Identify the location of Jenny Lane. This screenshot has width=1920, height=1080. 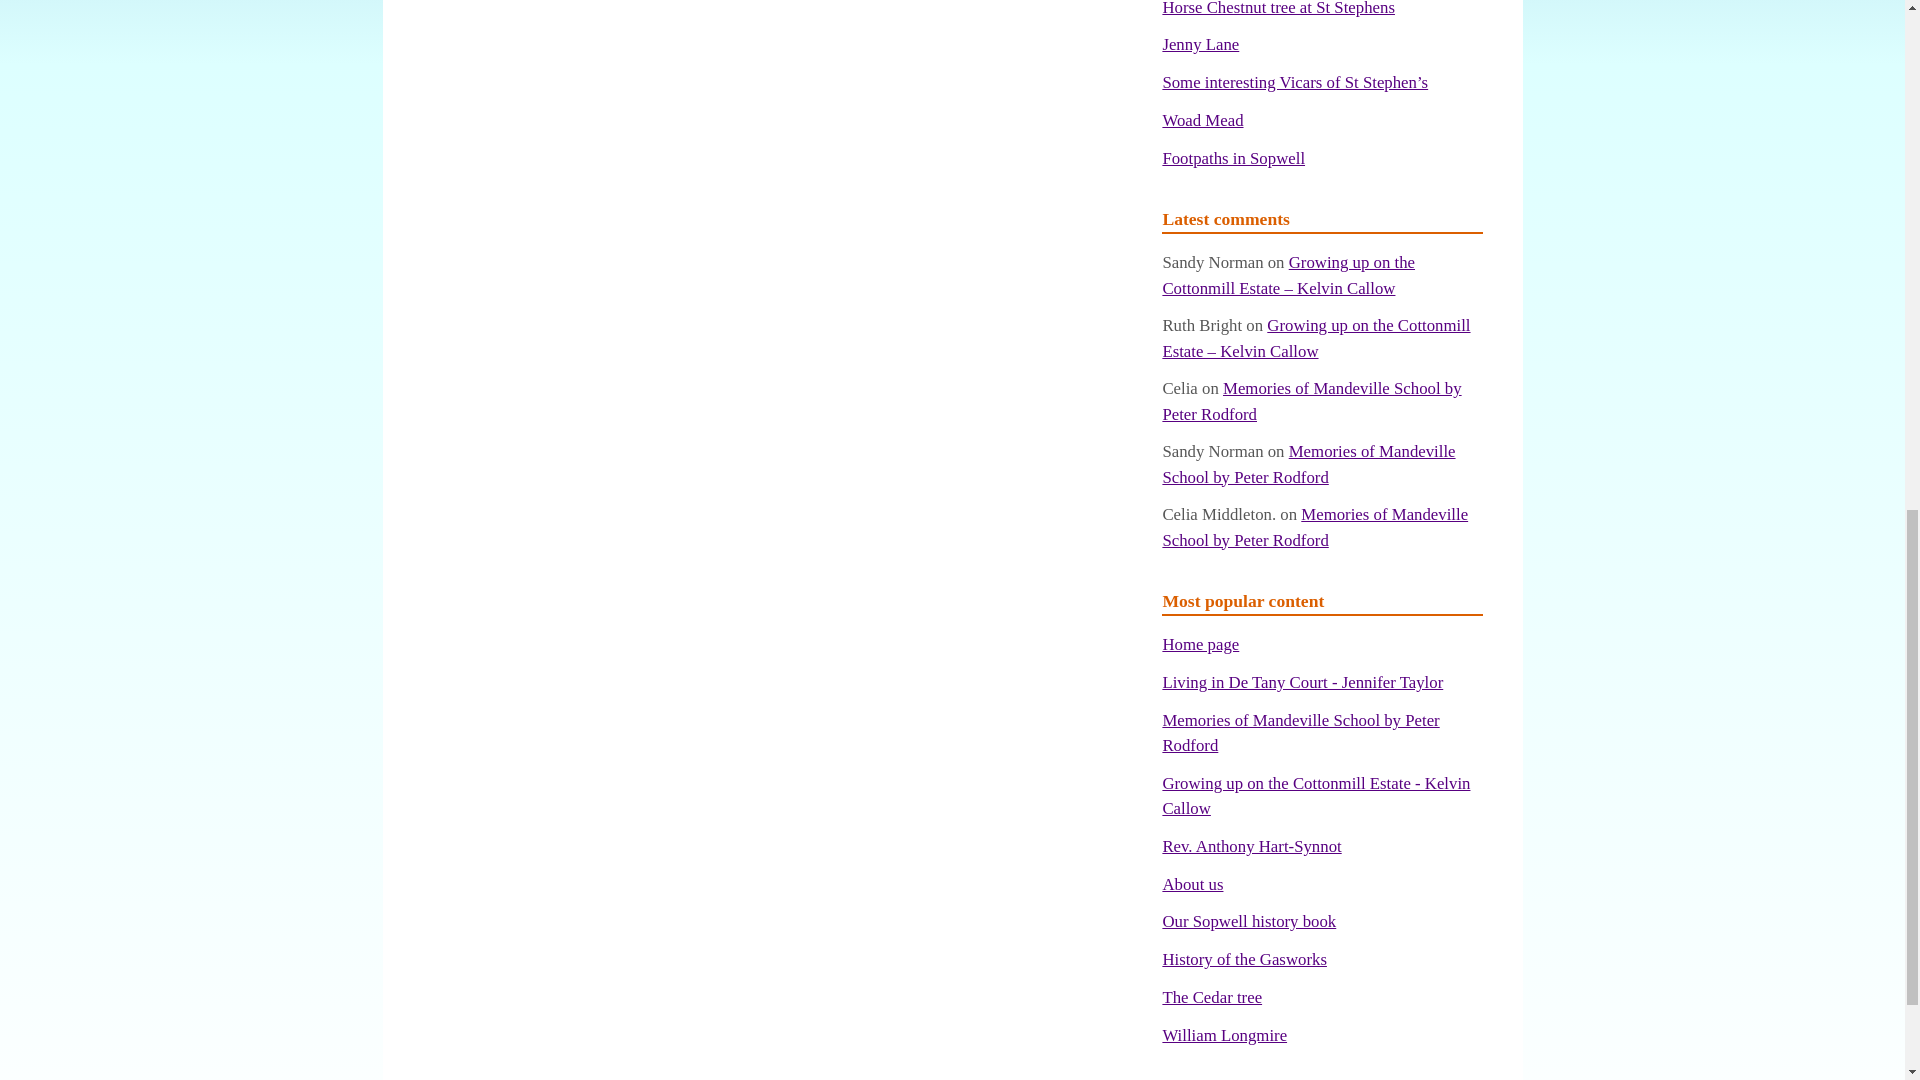
(1200, 44).